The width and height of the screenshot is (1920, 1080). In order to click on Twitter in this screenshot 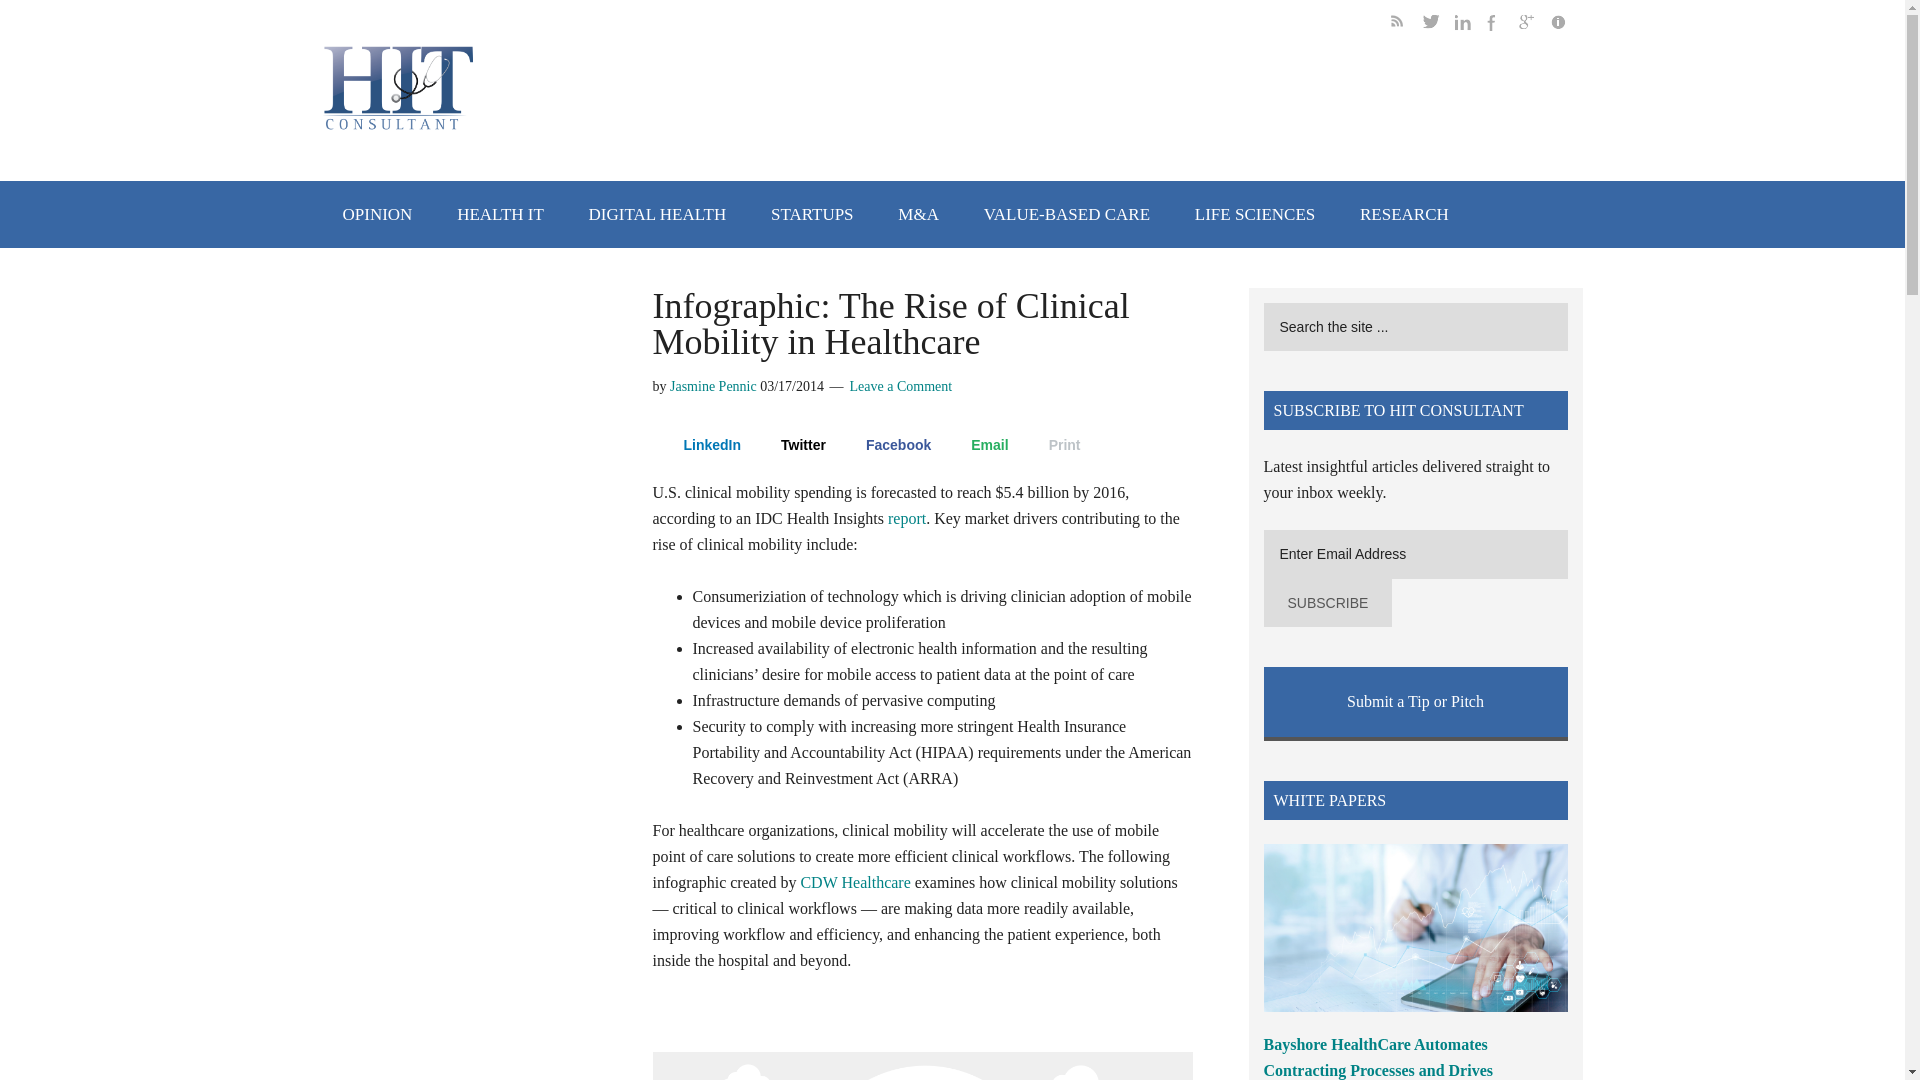, I will do `click(792, 444)`.